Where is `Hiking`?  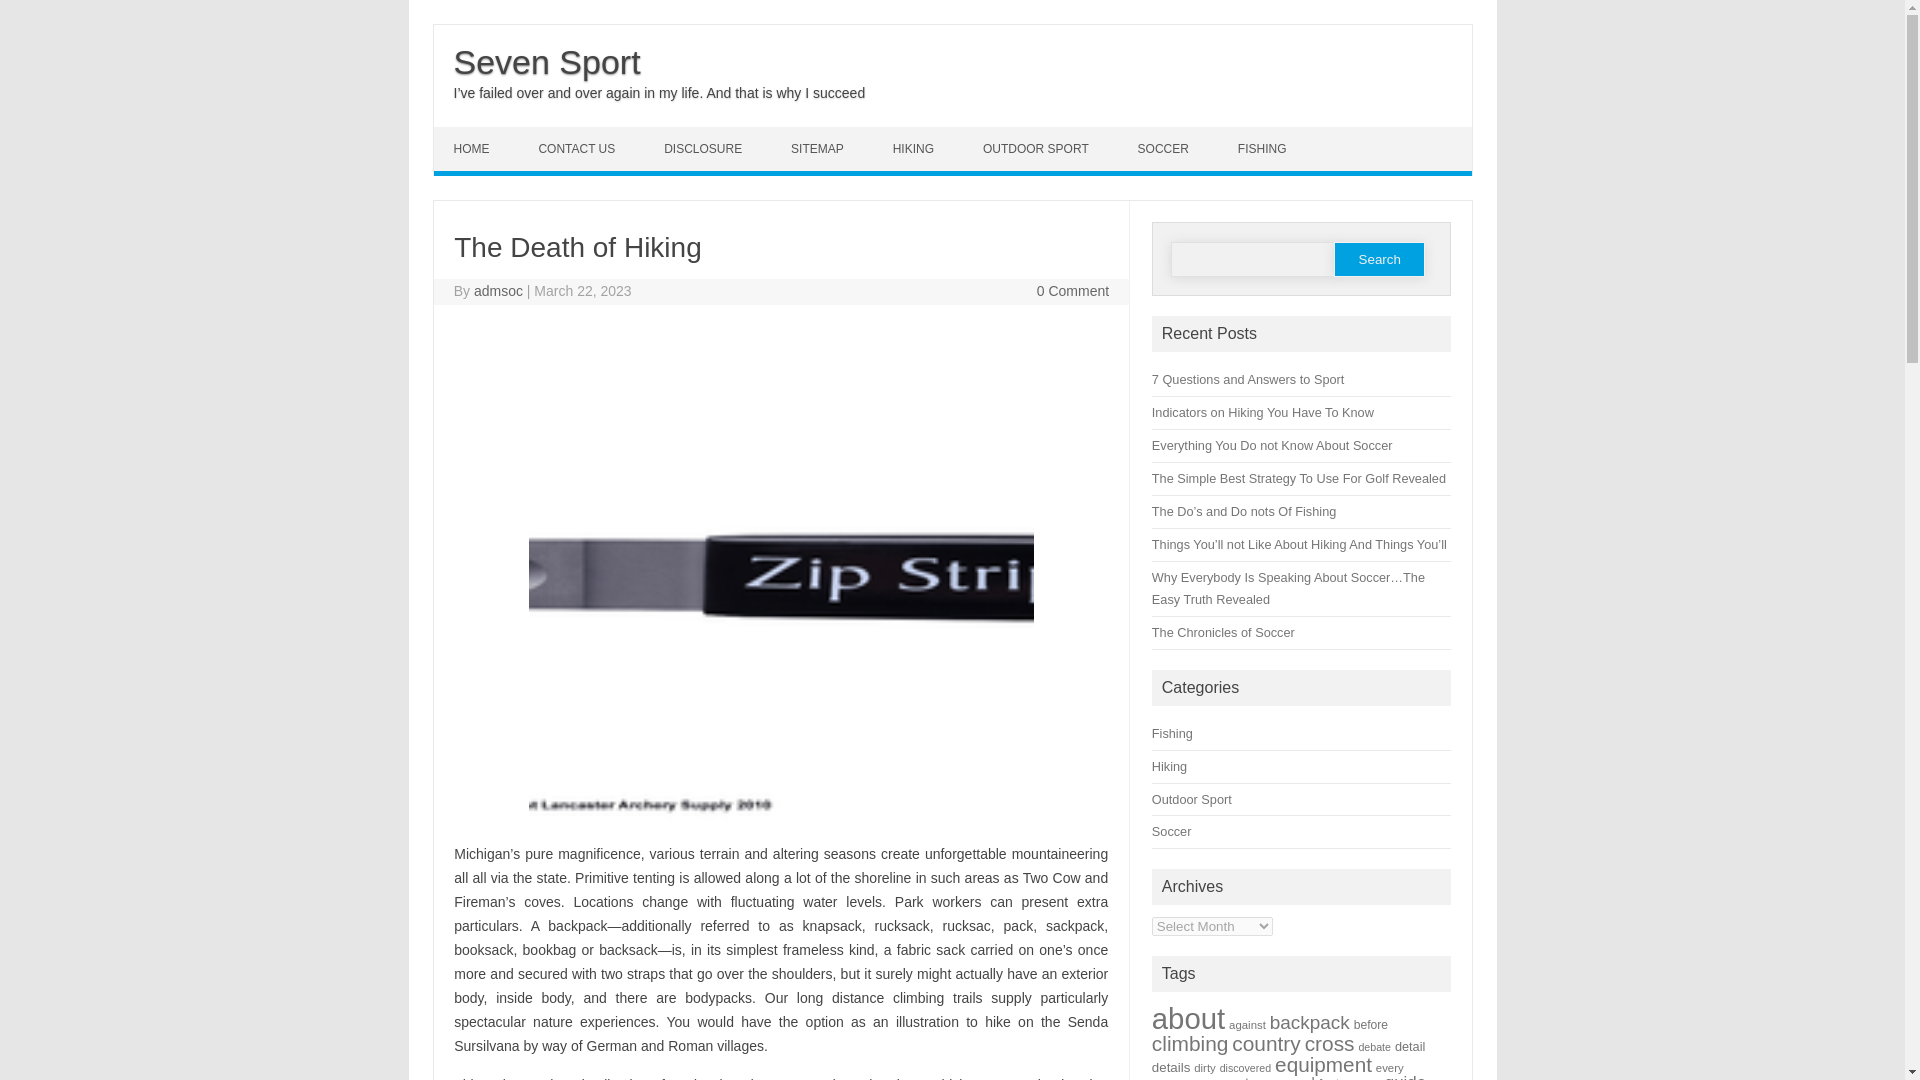 Hiking is located at coordinates (1169, 766).